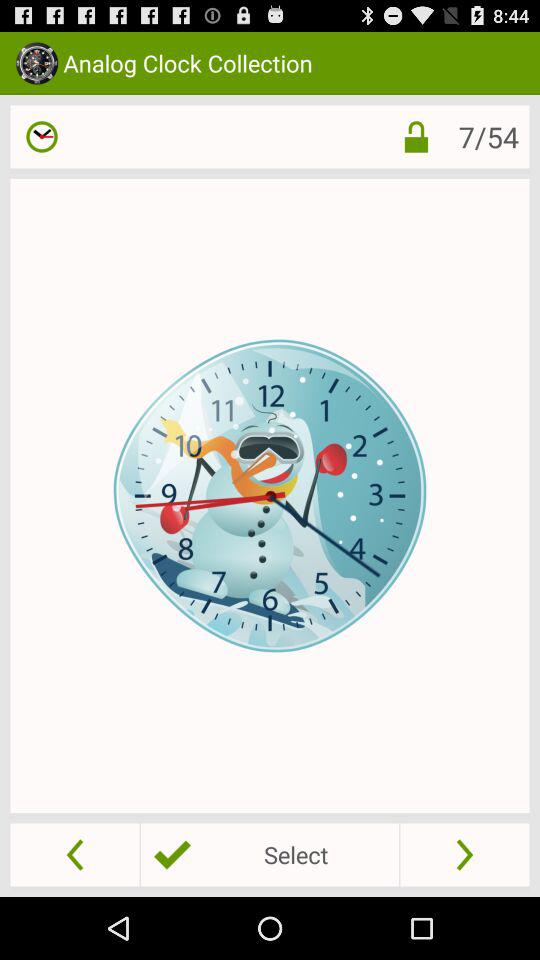 The height and width of the screenshot is (960, 540). Describe the element at coordinates (416, 136) in the screenshot. I see `turn off the item to the left of 7/54 icon` at that location.